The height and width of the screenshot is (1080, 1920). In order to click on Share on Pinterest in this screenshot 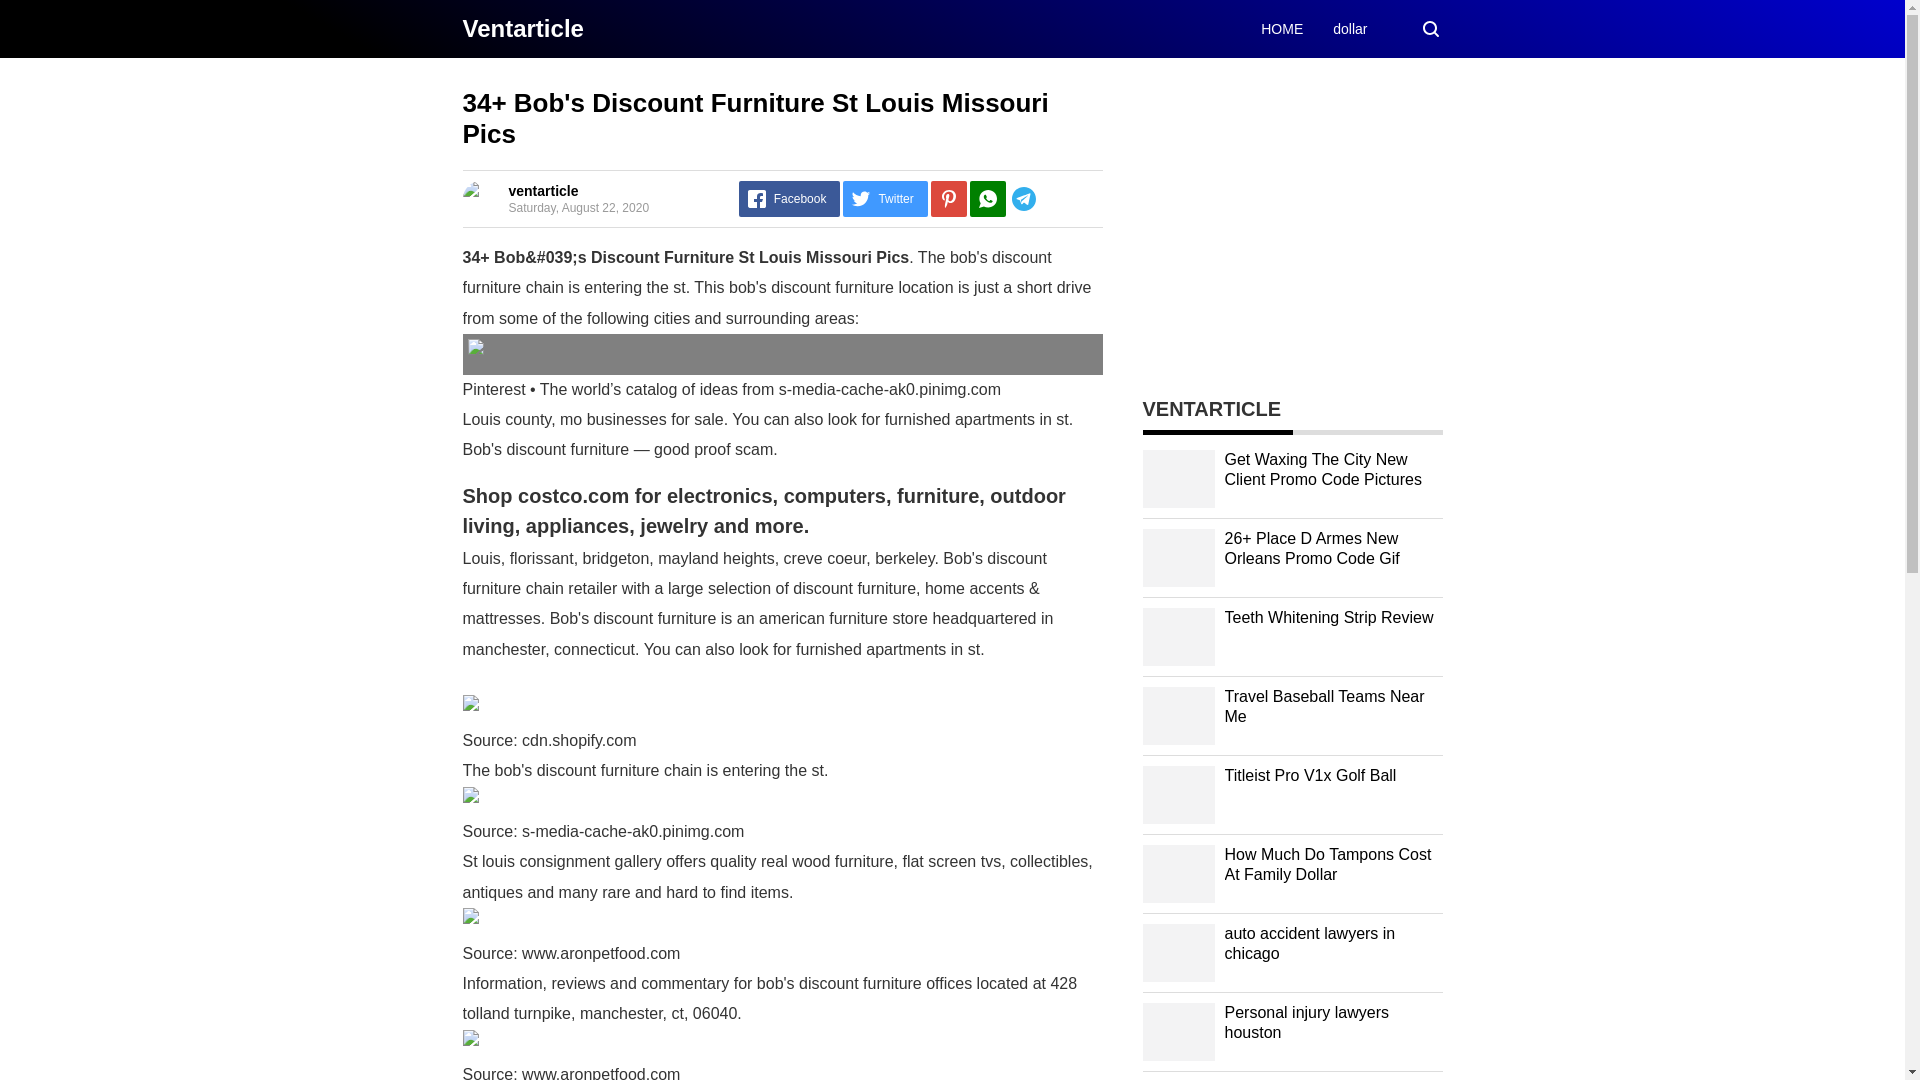, I will do `click(949, 199)`.